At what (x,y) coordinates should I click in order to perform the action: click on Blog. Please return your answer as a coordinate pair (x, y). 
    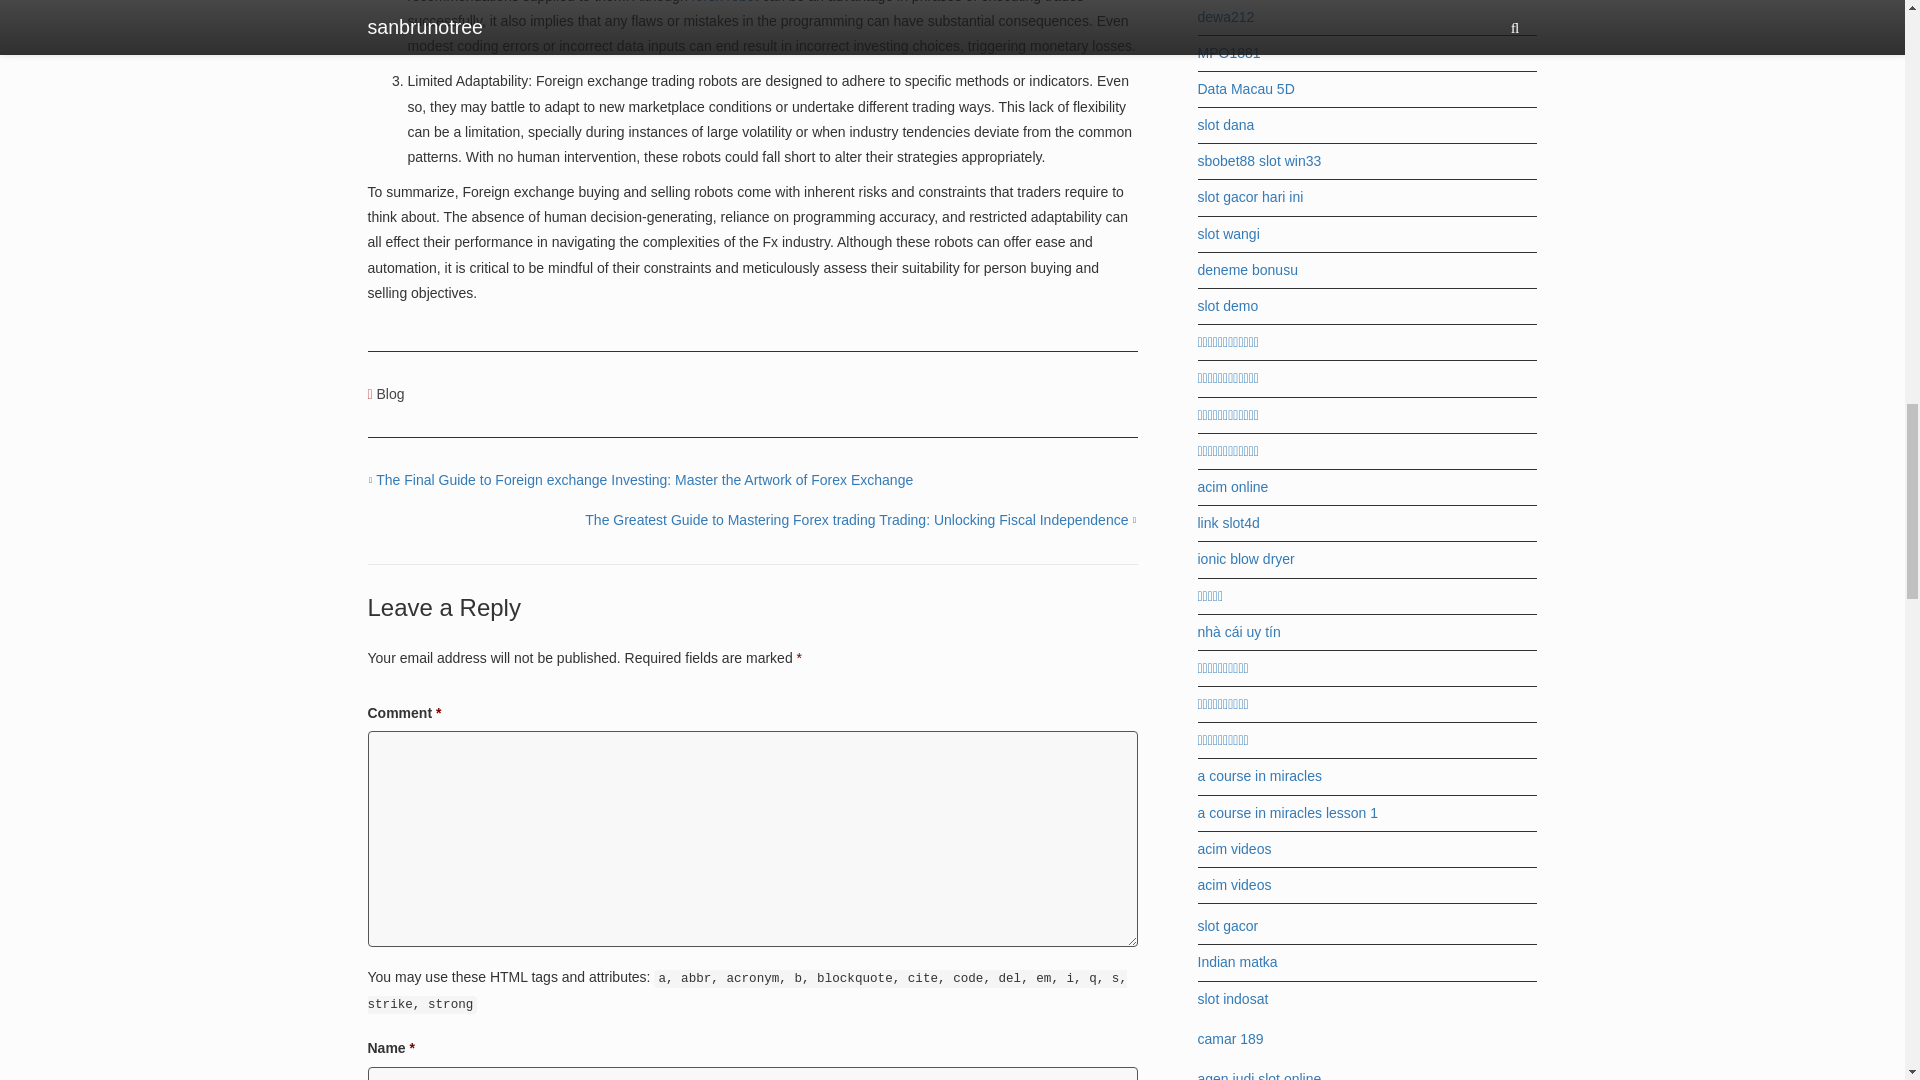
    Looking at the image, I should click on (390, 393).